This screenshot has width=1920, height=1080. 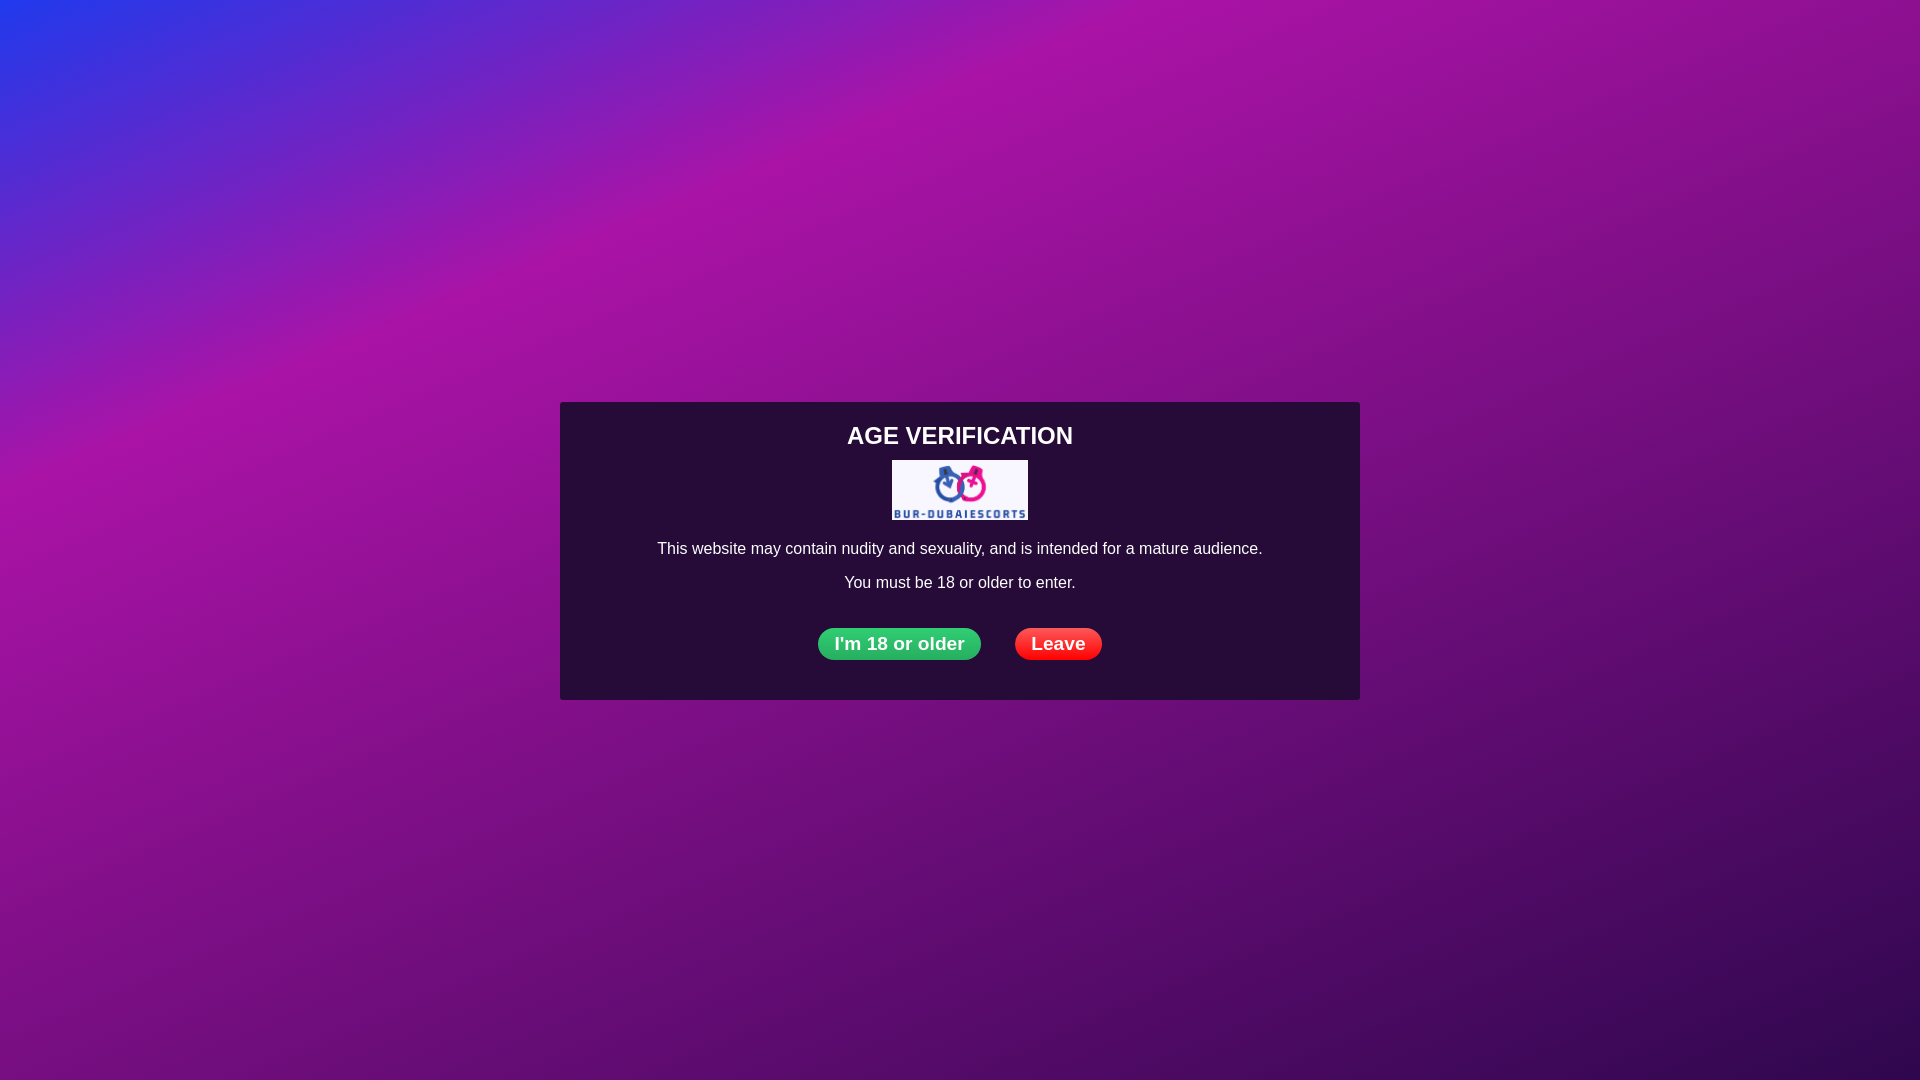 What do you see at coordinates (1882, 42) in the screenshot?
I see `Contact Us` at bounding box center [1882, 42].